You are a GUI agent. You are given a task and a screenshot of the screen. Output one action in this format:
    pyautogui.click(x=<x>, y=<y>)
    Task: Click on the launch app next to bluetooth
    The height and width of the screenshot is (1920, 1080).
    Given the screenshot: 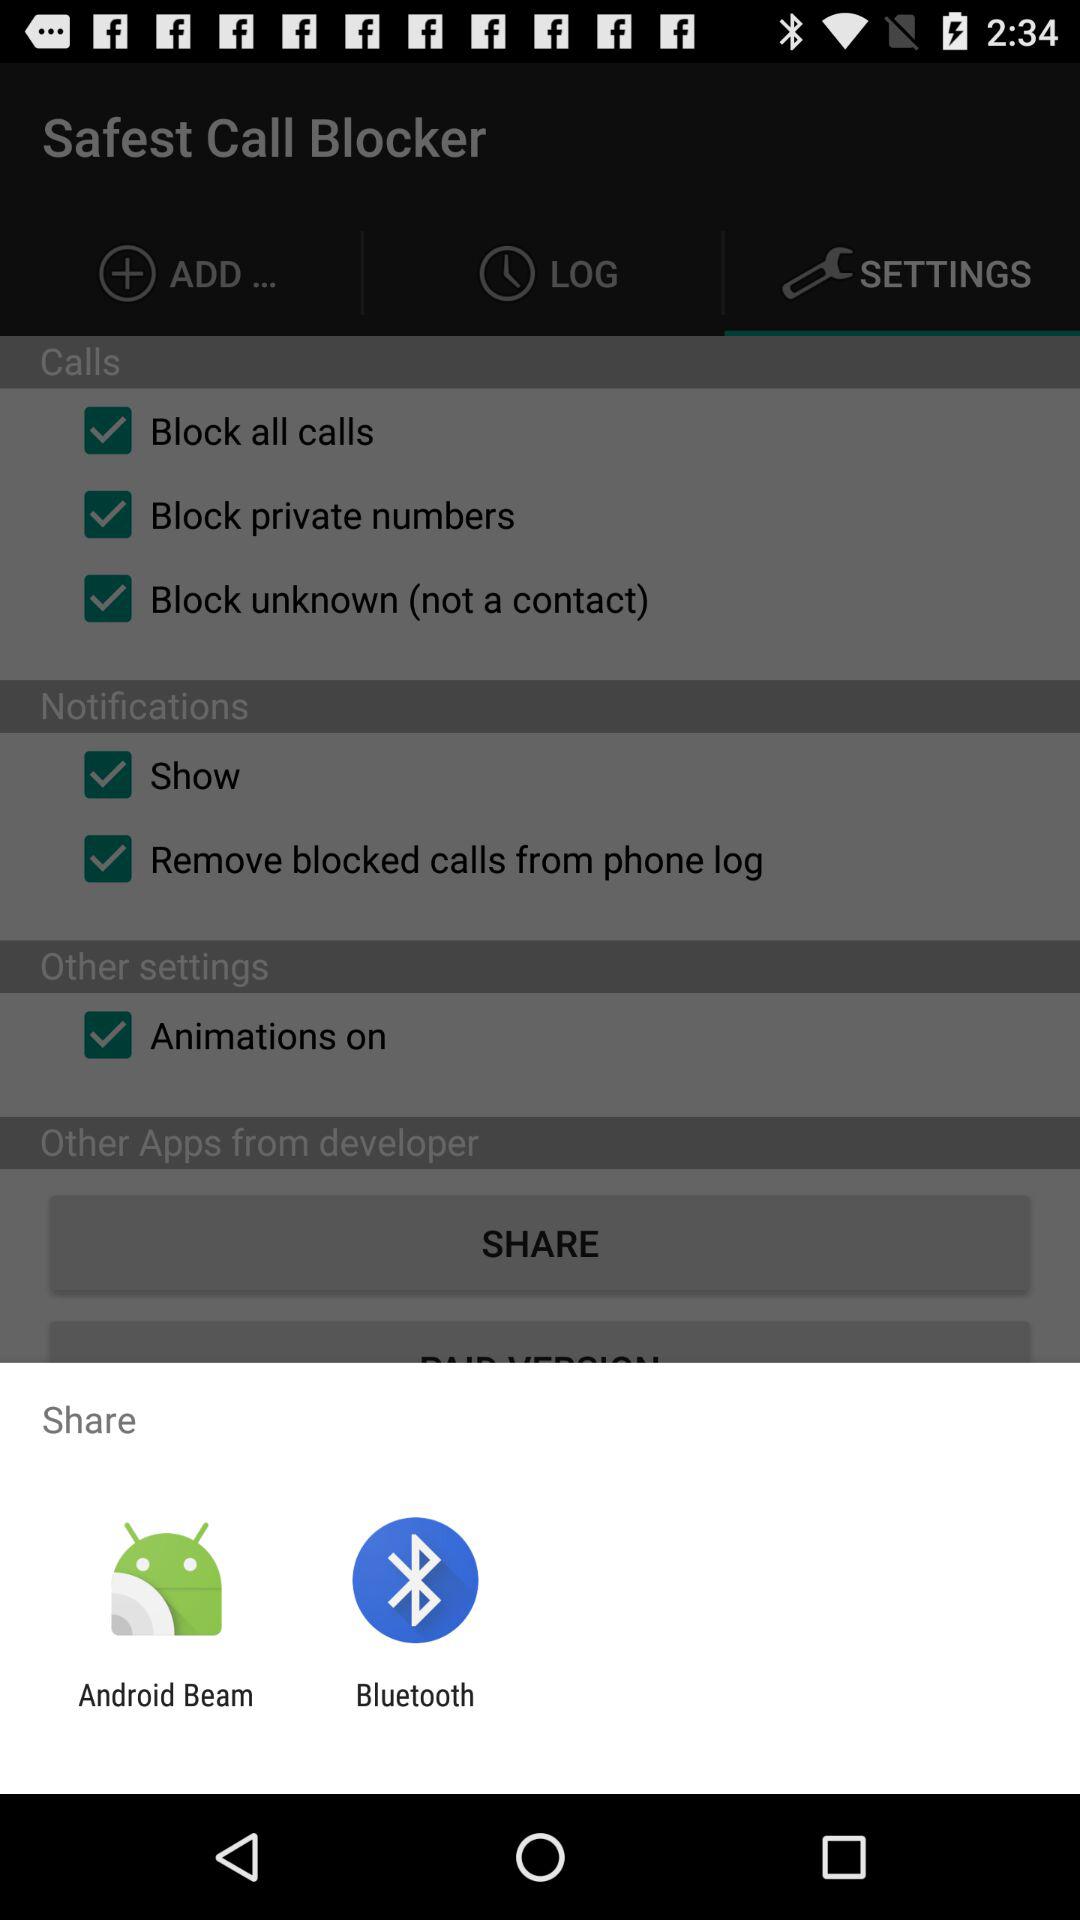 What is the action you would take?
    pyautogui.click(x=166, y=1712)
    